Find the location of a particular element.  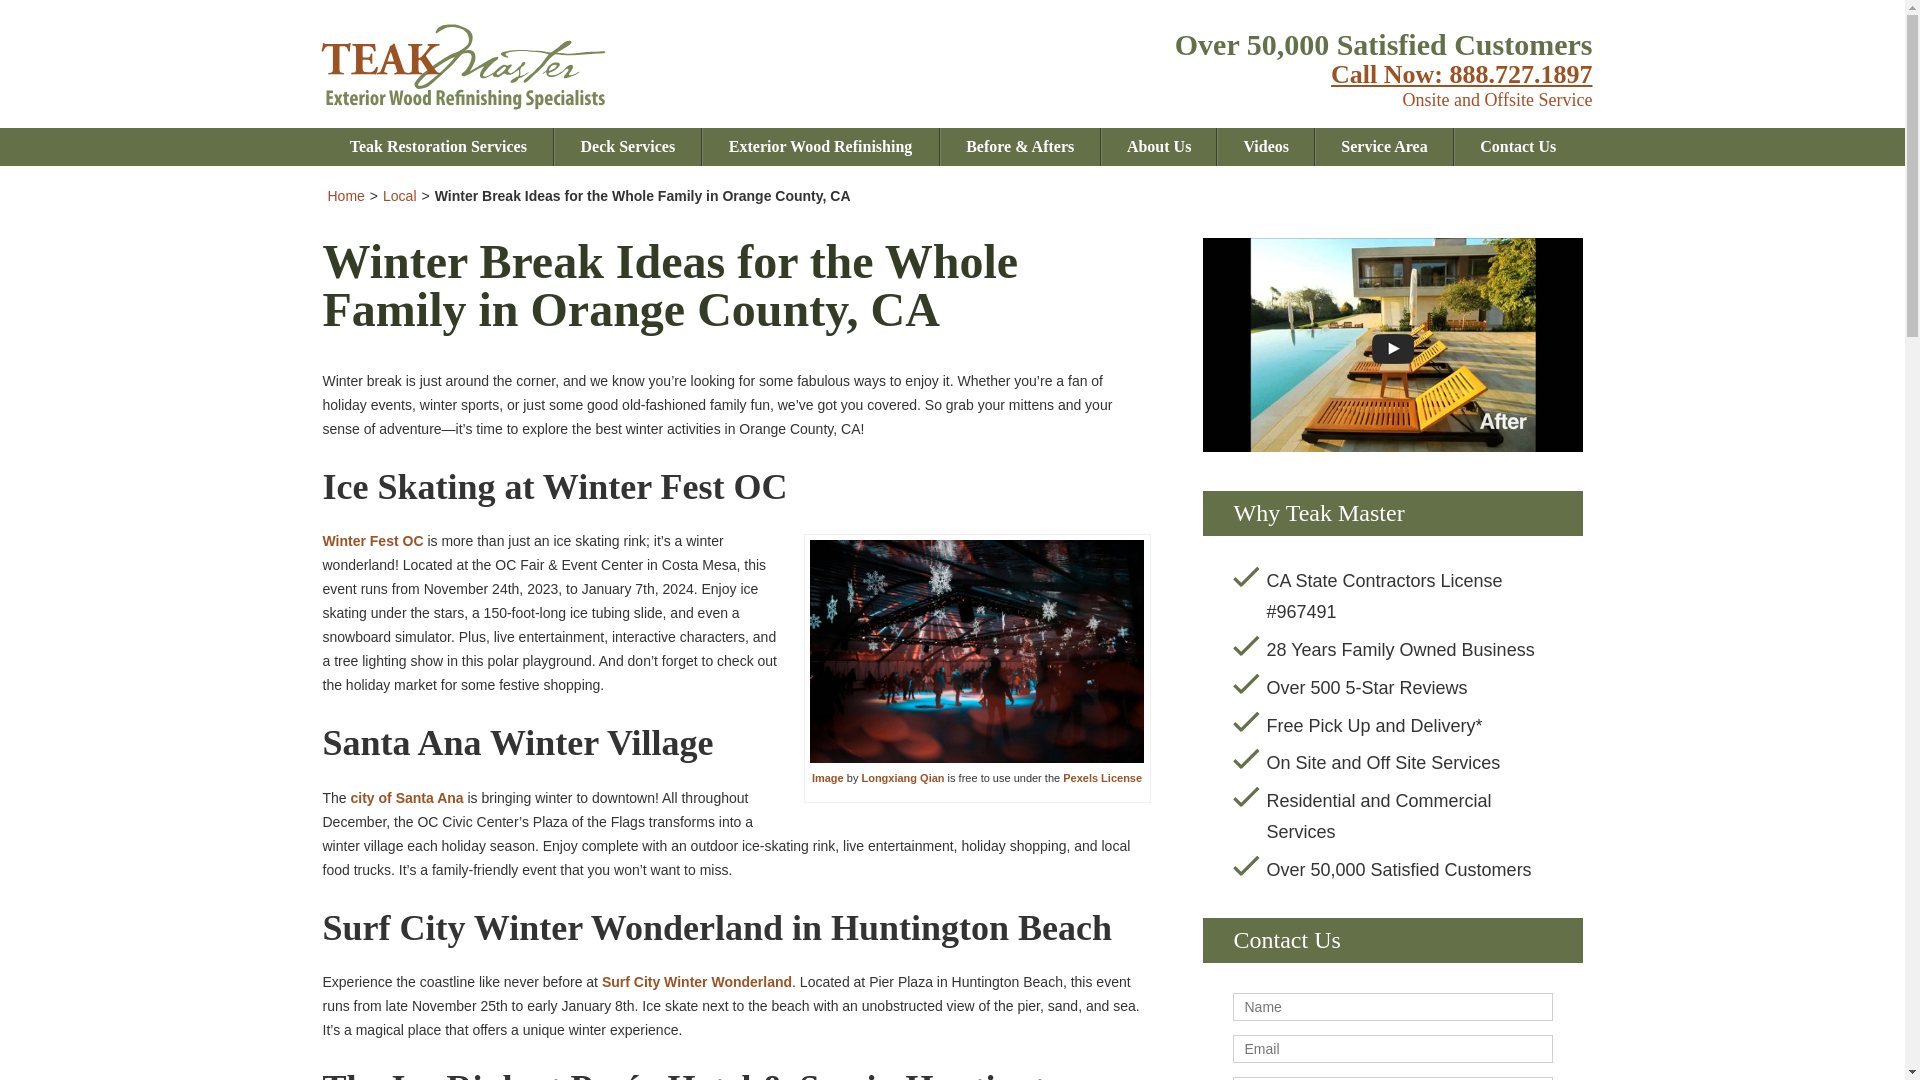

Call Us Now is located at coordinates (1460, 74).